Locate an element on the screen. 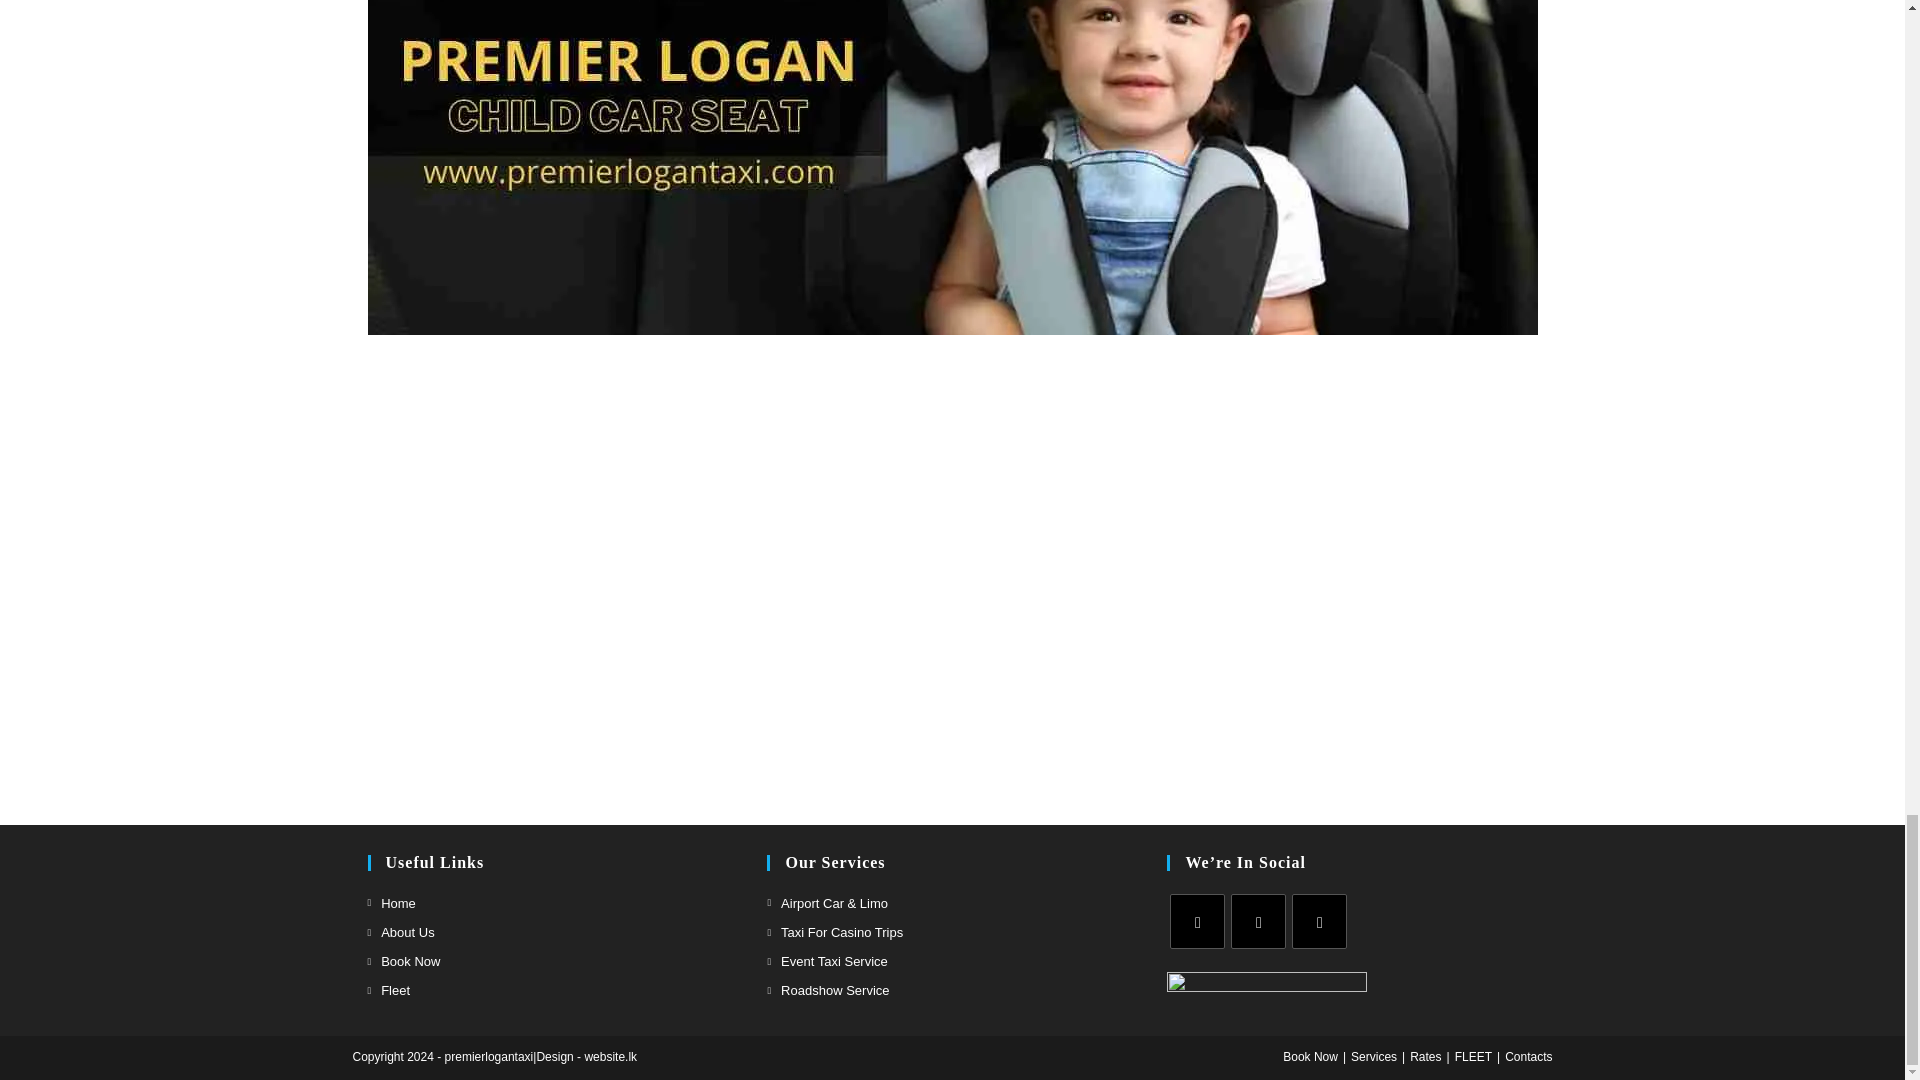  Fleet is located at coordinates (389, 990).